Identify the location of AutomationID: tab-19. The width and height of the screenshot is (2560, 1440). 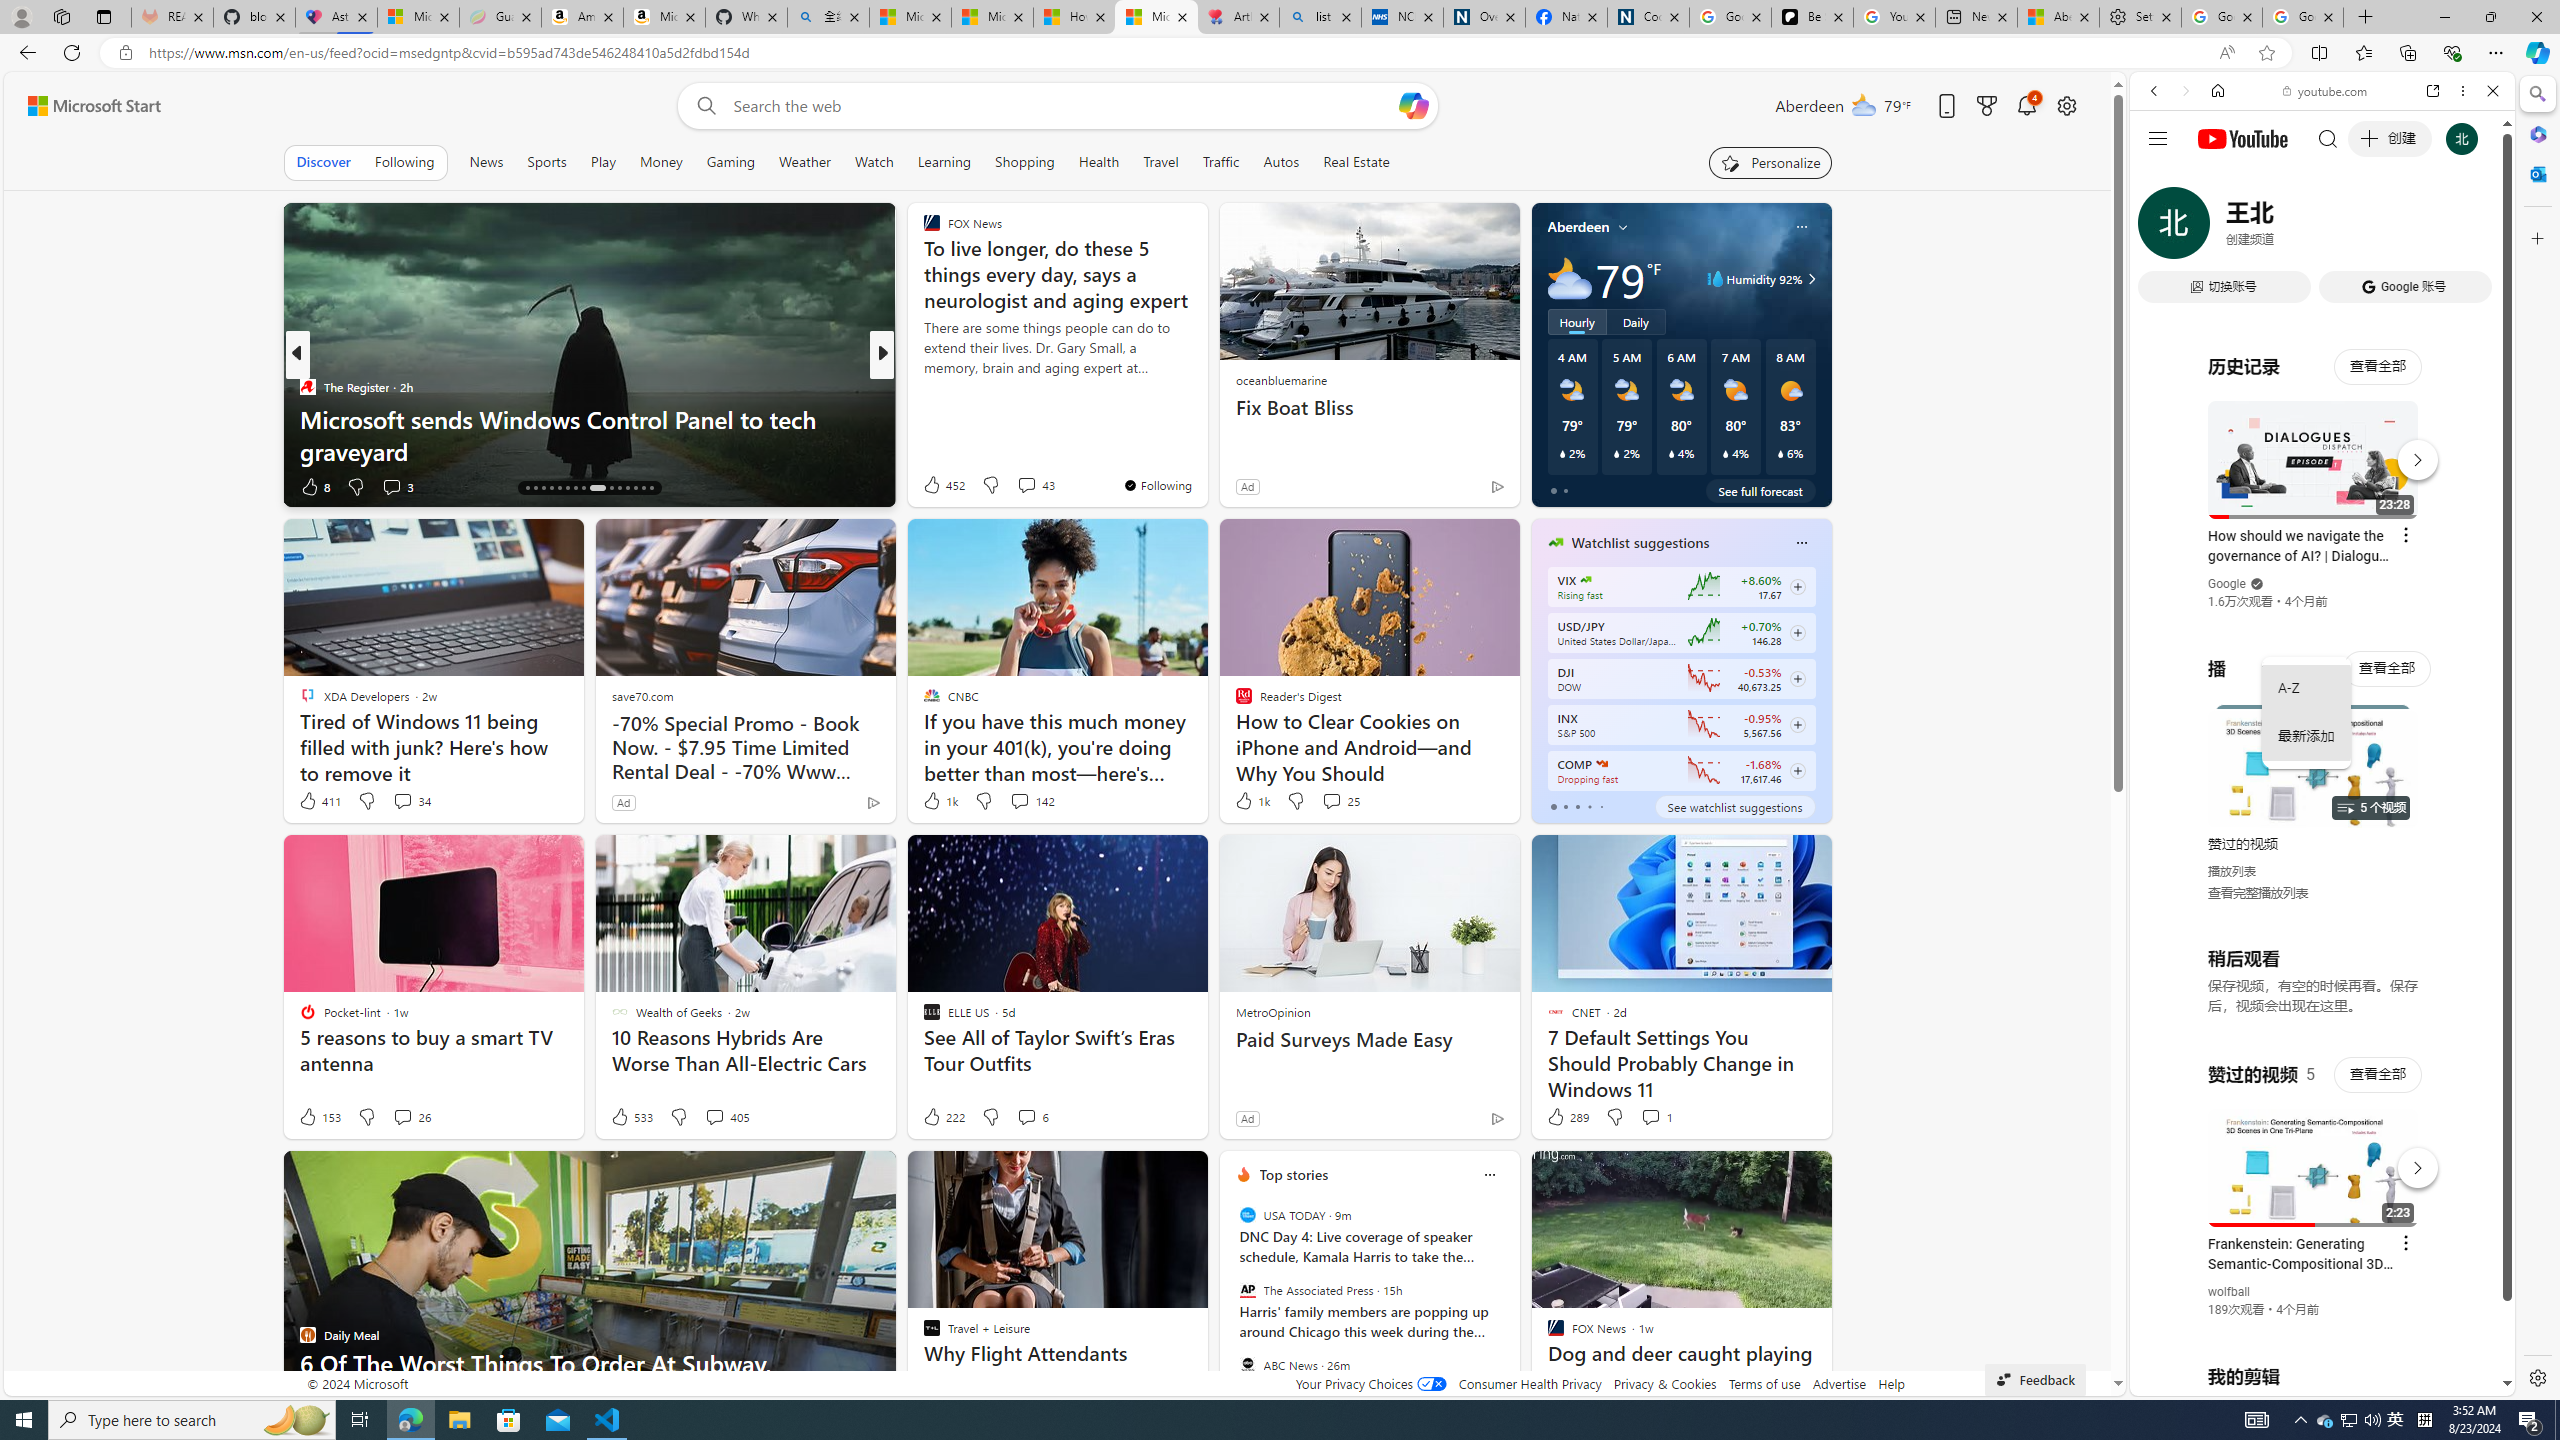
(551, 488).